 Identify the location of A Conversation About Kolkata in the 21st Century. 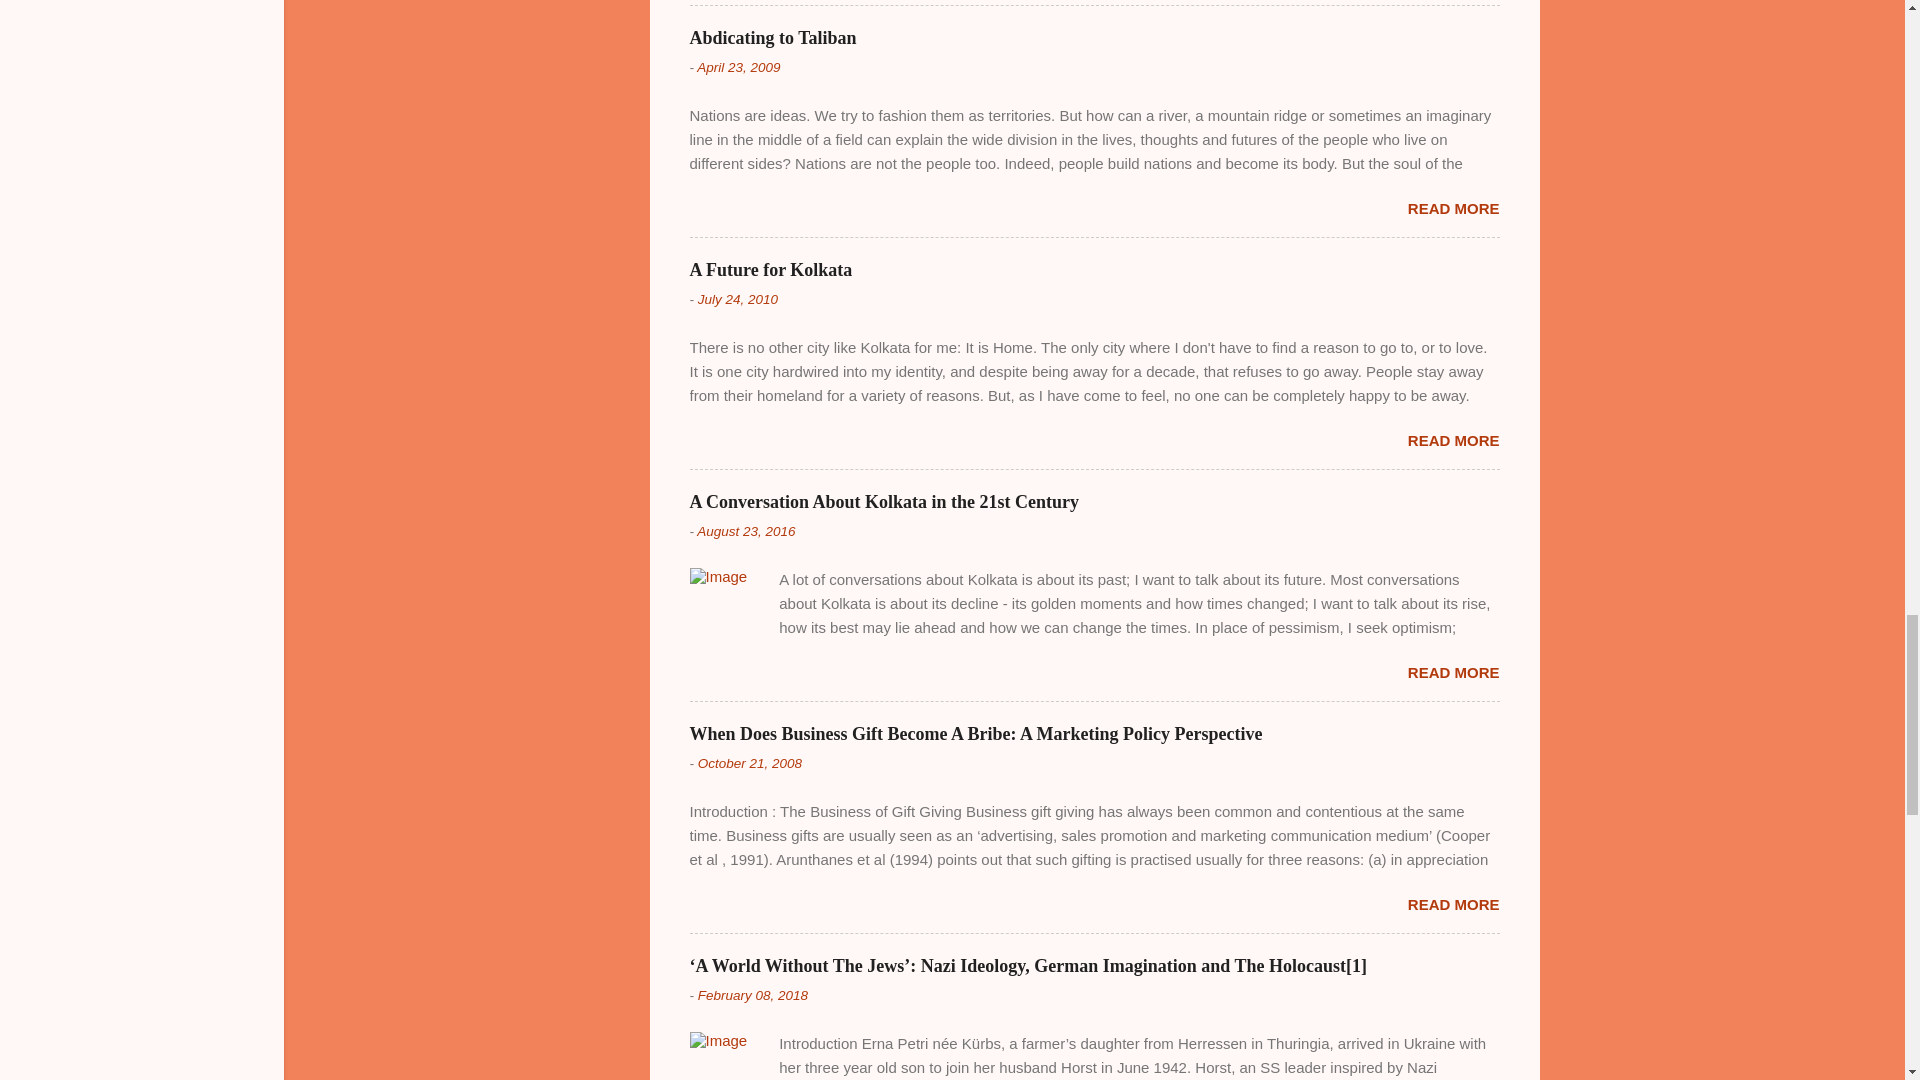
(884, 502).